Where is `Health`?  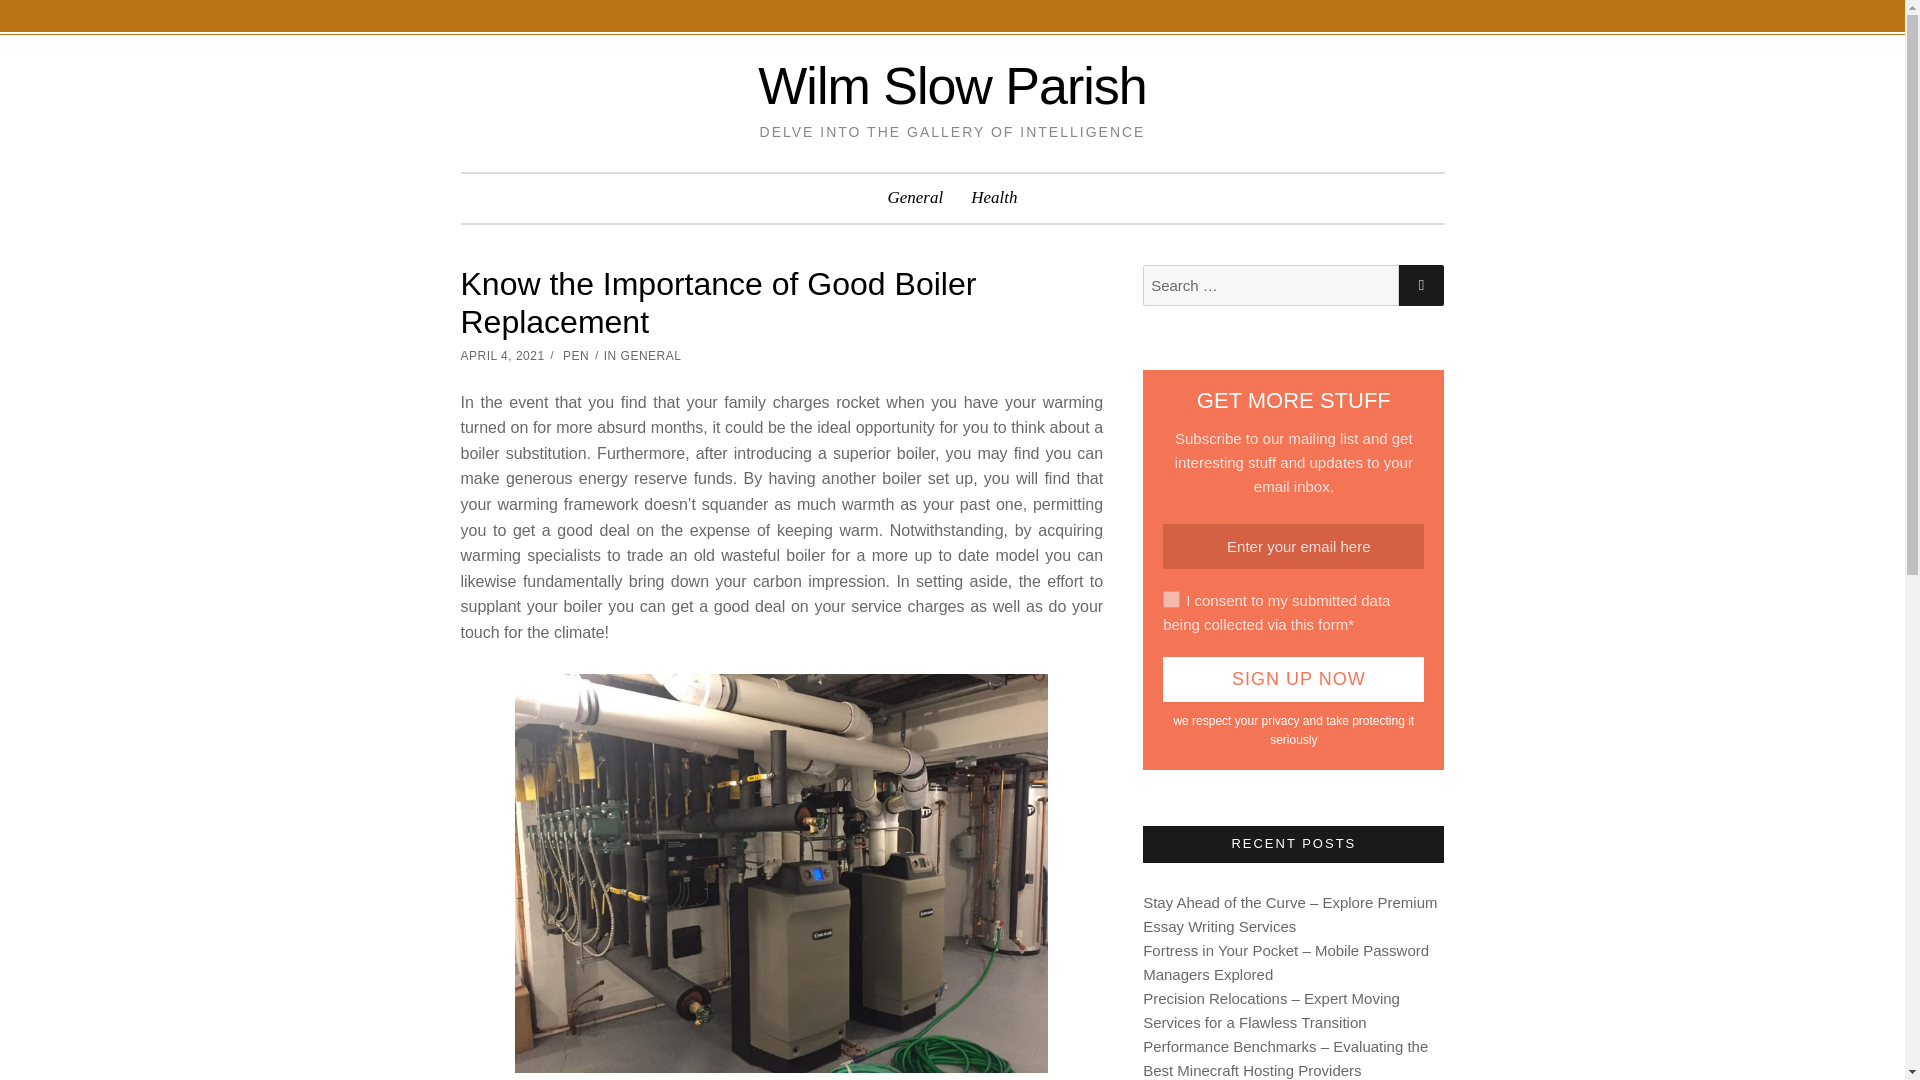 Health is located at coordinates (994, 198).